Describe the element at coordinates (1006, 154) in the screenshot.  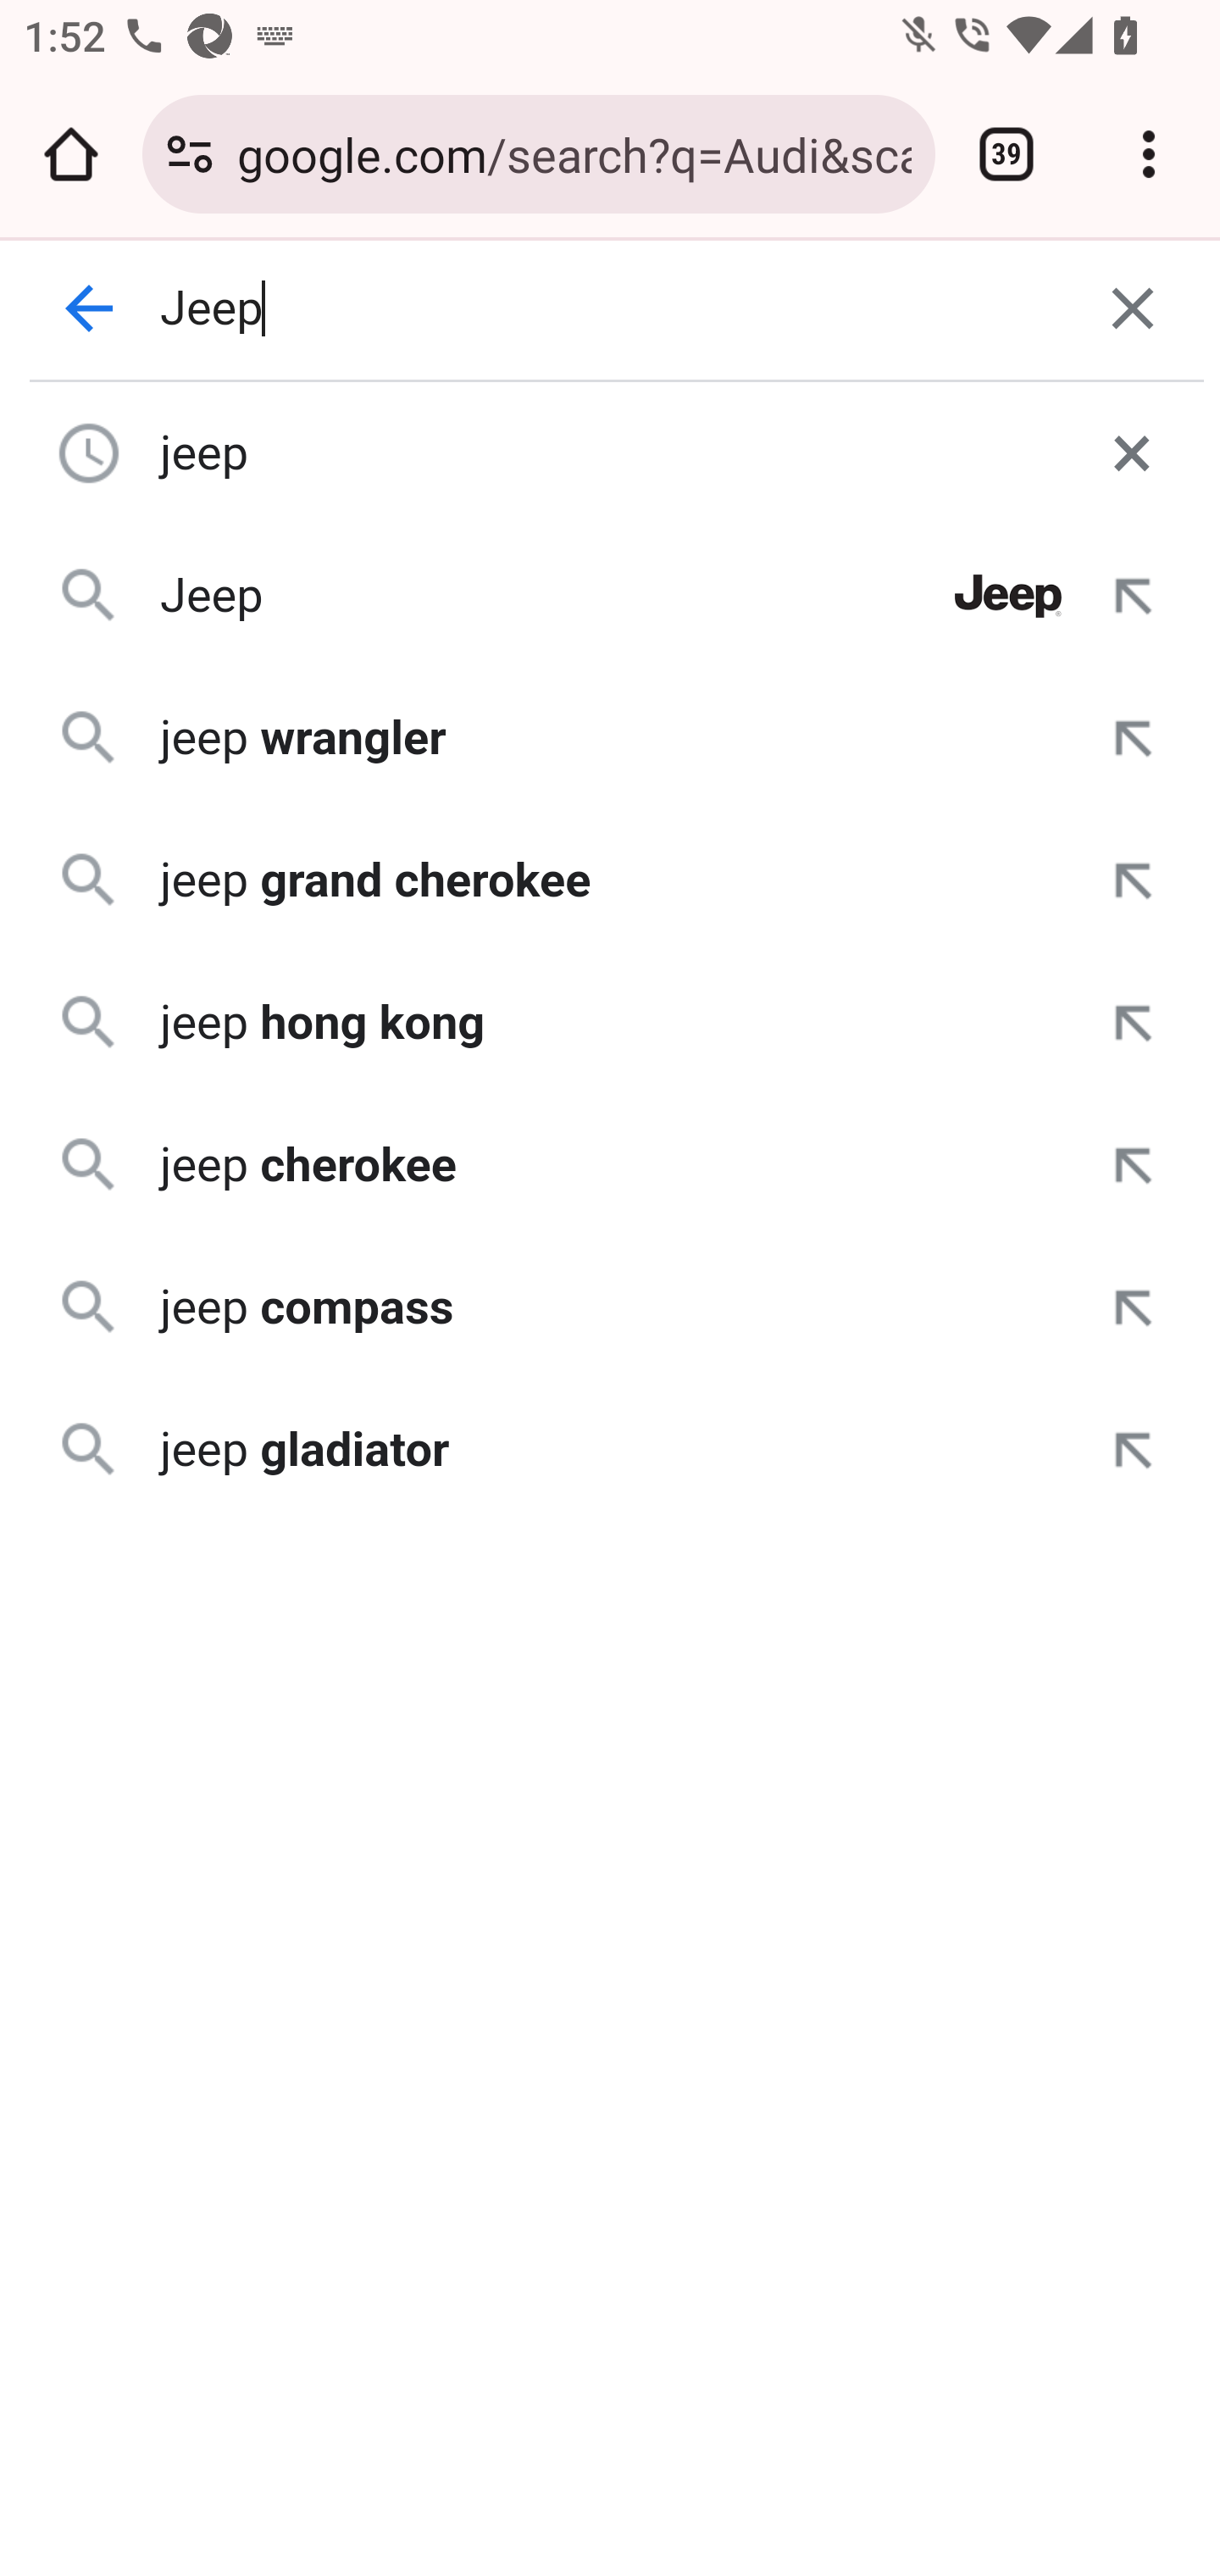
I see `Switch or close tabs` at that location.